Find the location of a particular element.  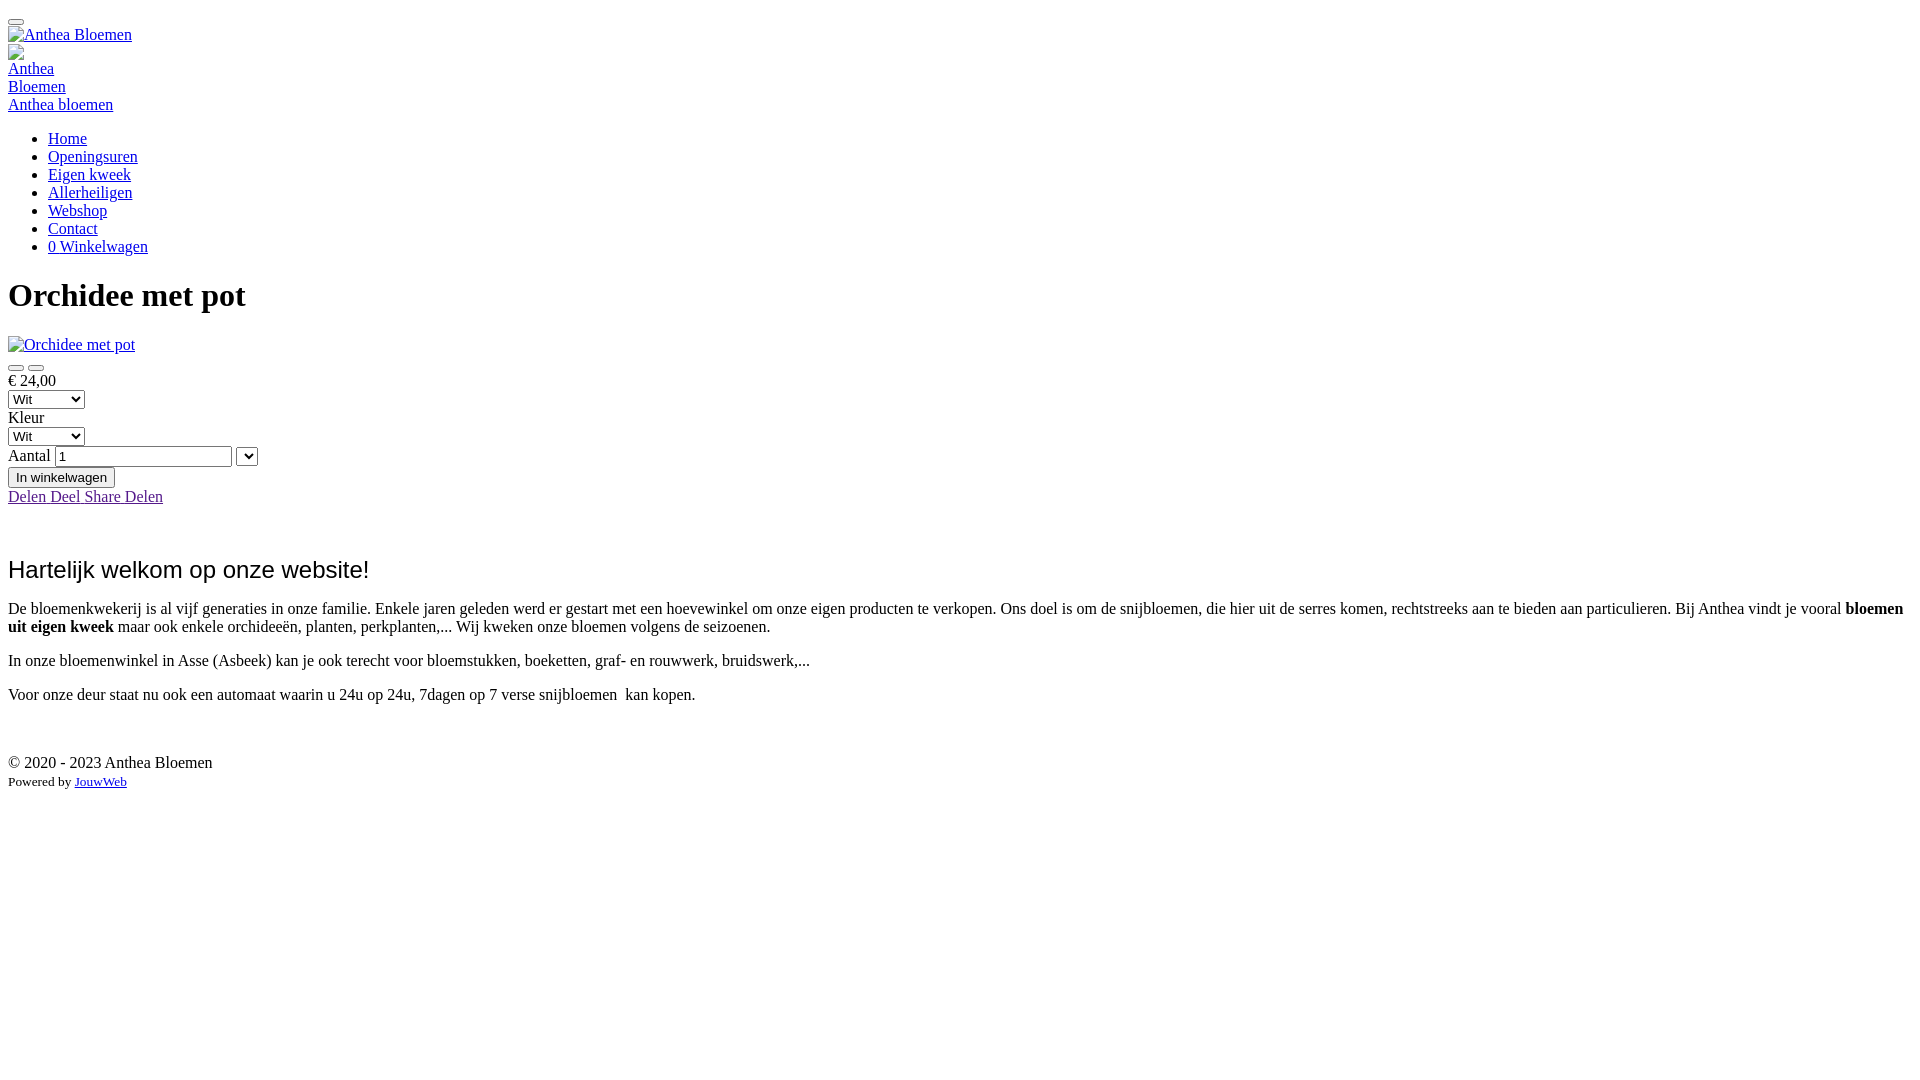

Home is located at coordinates (68, 138).